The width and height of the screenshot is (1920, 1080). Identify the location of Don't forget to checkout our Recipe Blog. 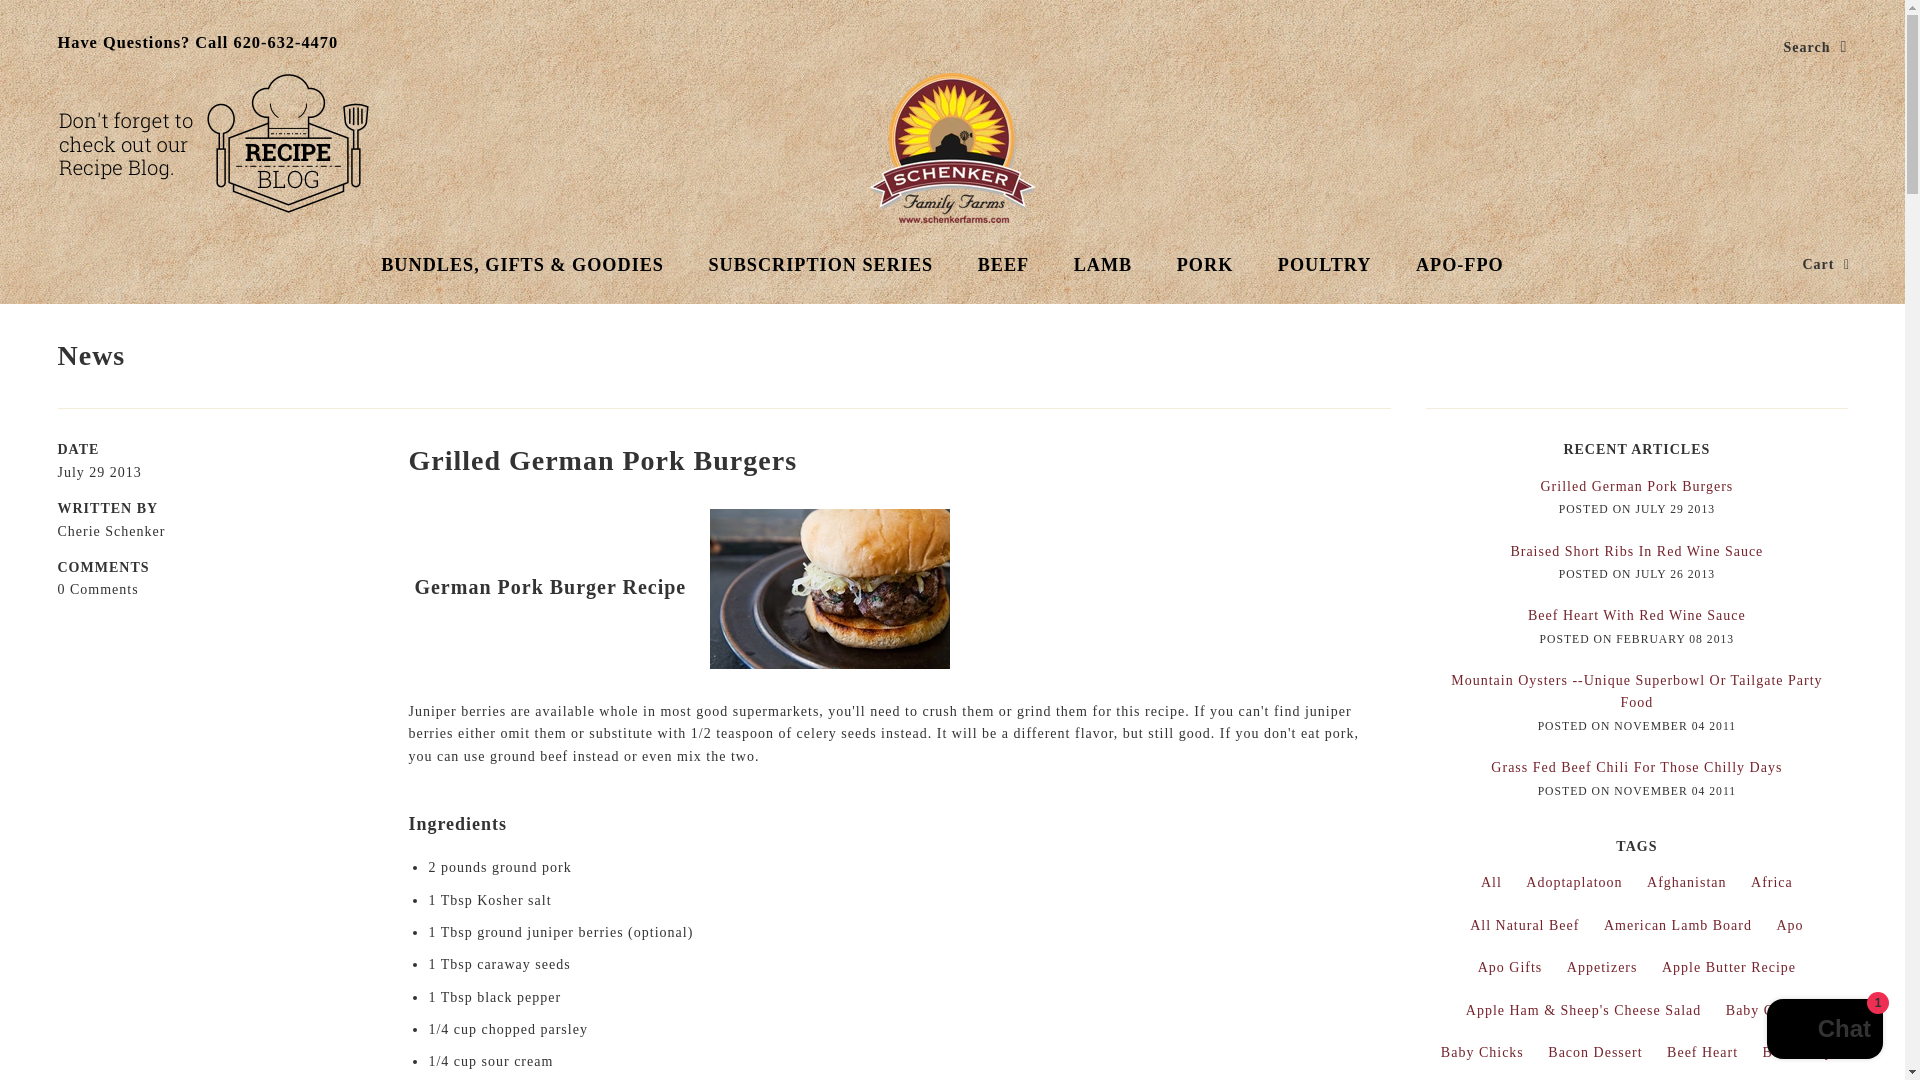
(212, 142).